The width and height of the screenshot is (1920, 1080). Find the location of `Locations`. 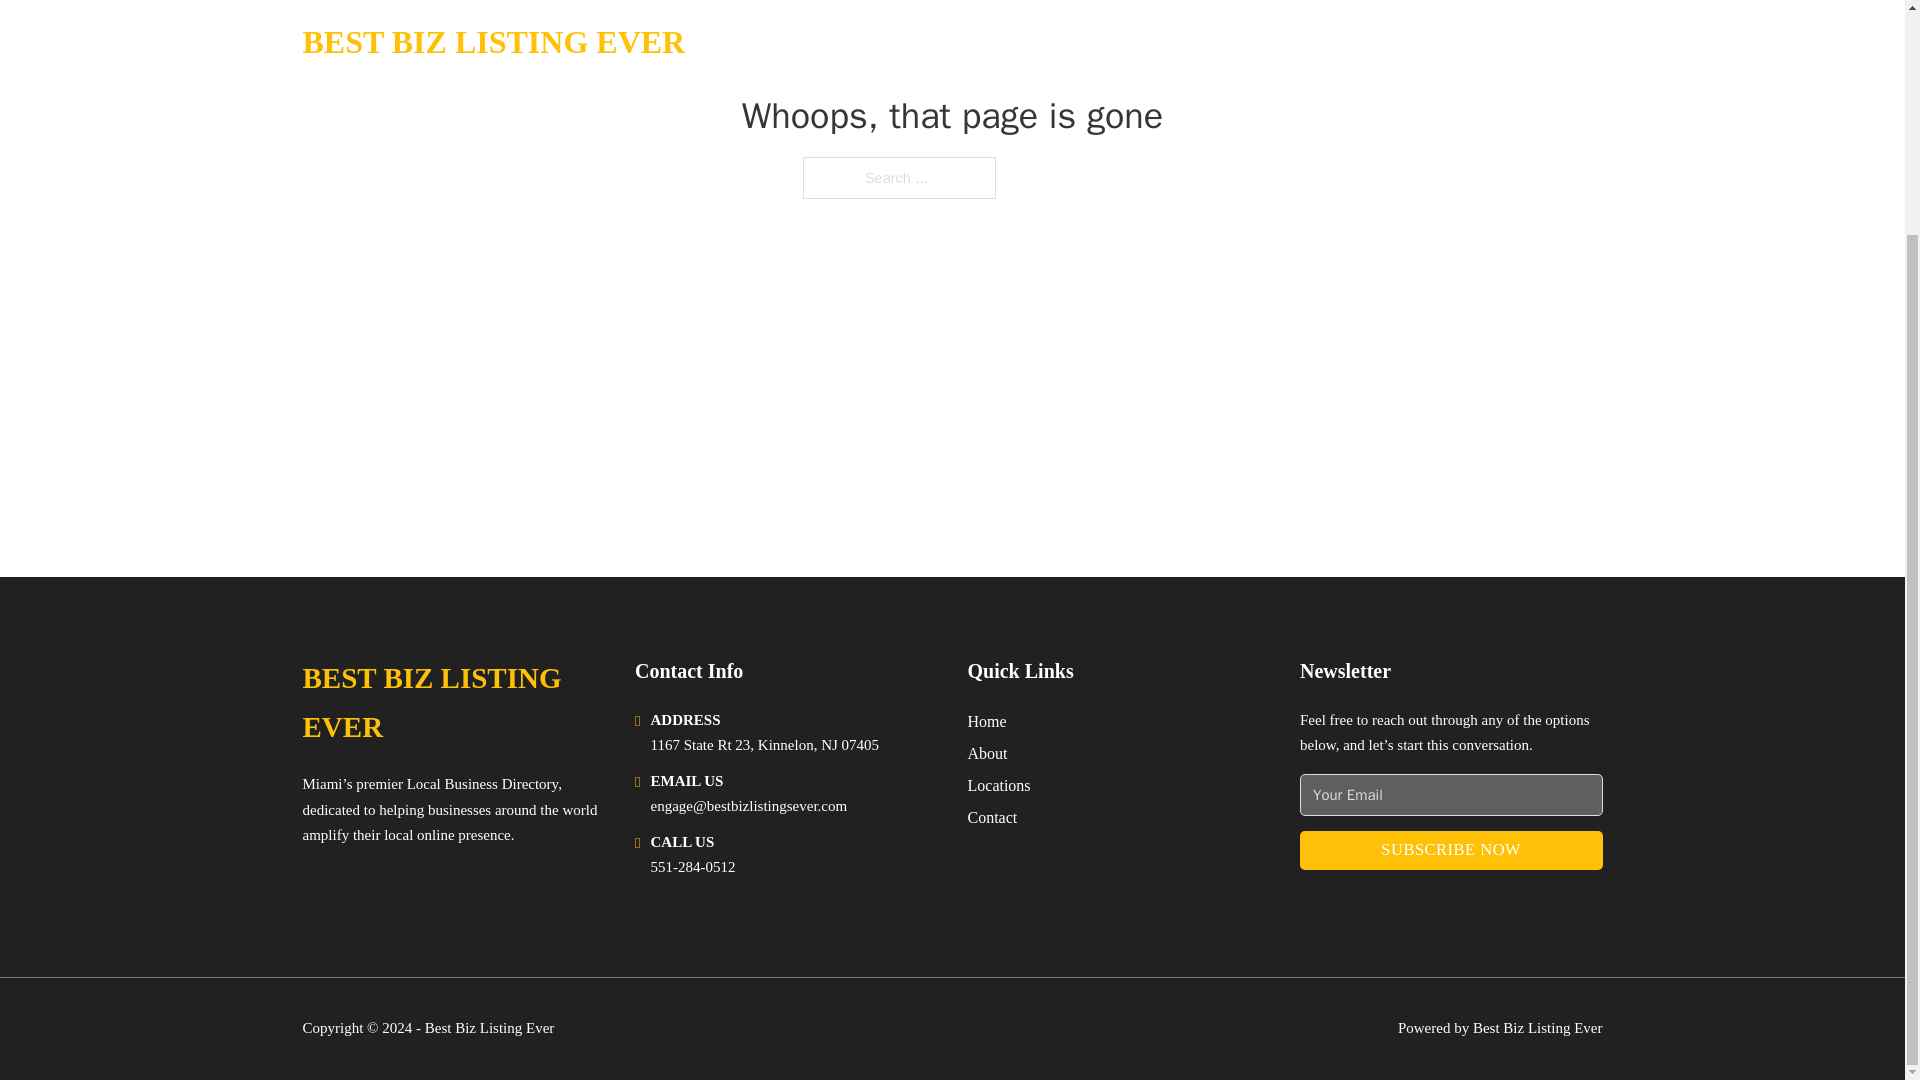

Locations is located at coordinates (999, 786).